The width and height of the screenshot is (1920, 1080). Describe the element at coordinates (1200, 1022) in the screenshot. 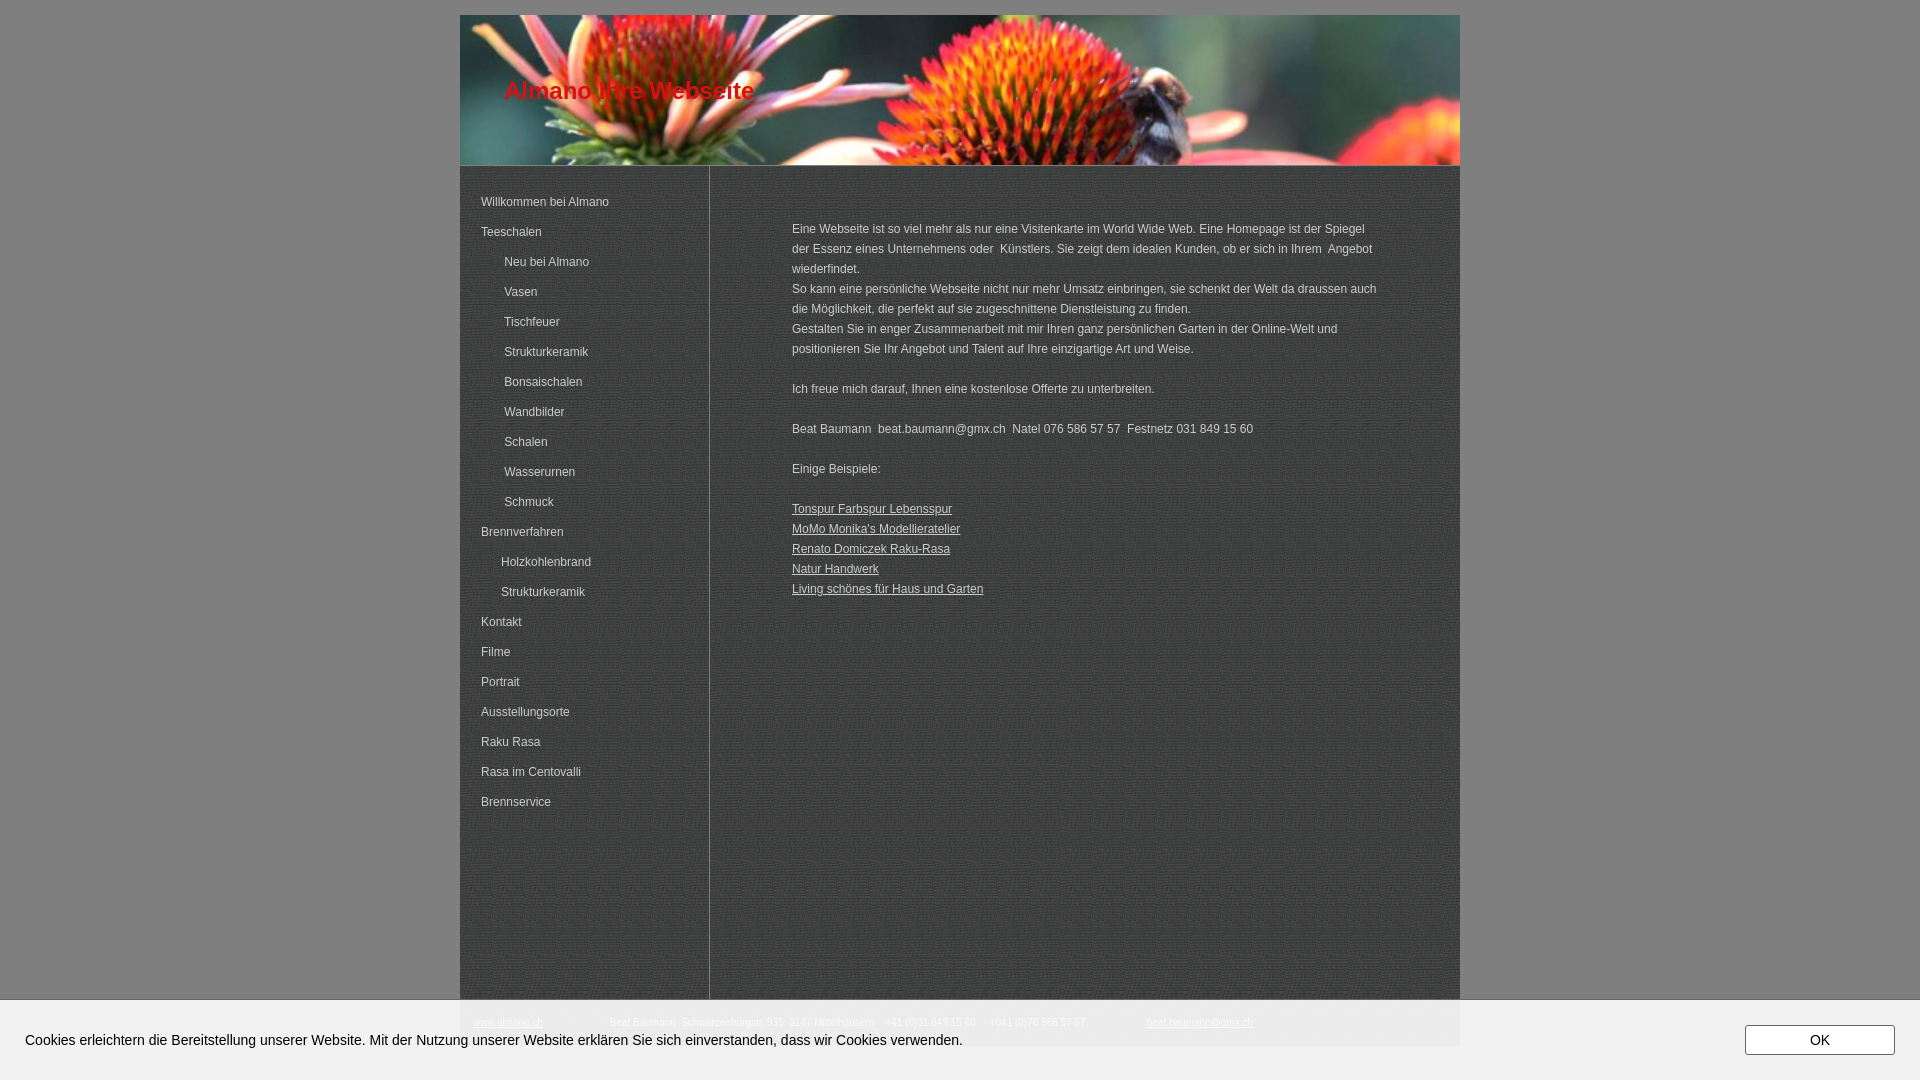

I see `beat.baumann@gmx.ch` at that location.